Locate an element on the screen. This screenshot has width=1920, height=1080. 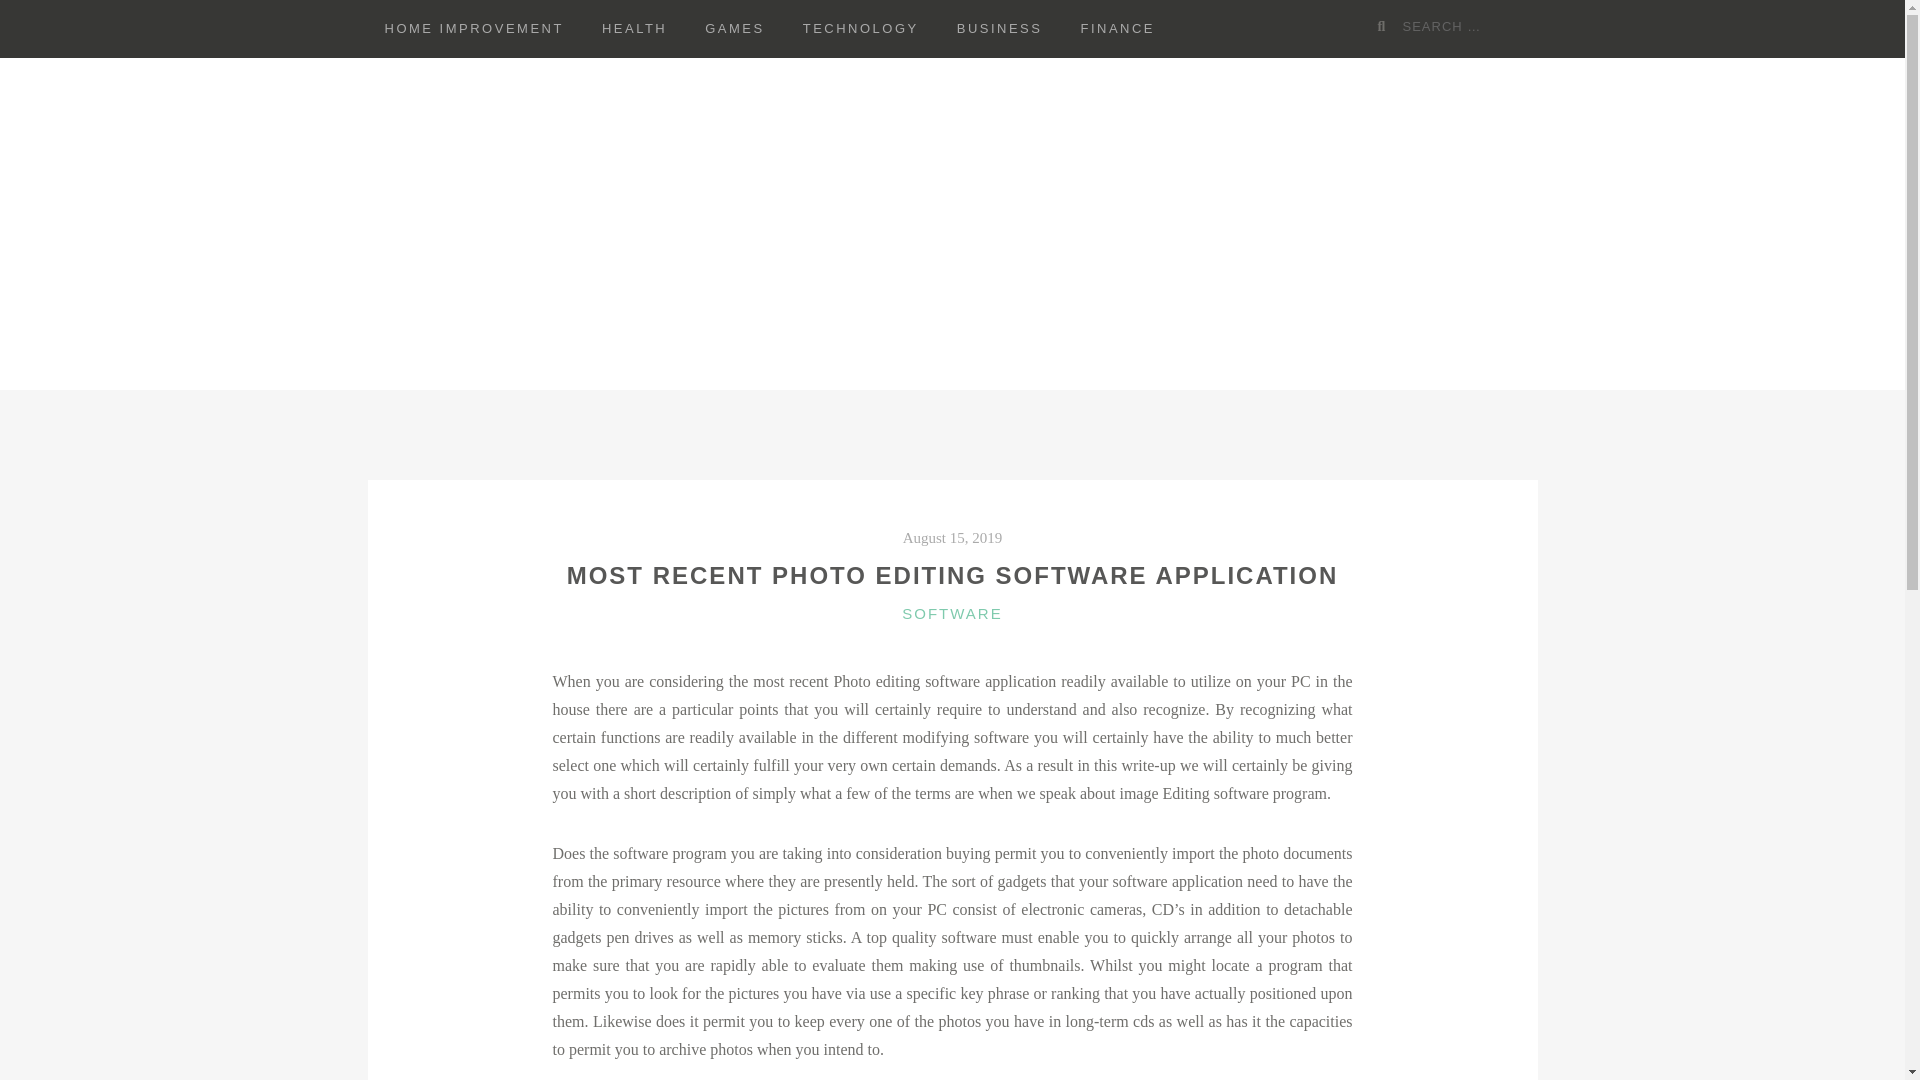
TECHNOLOGY is located at coordinates (860, 29).